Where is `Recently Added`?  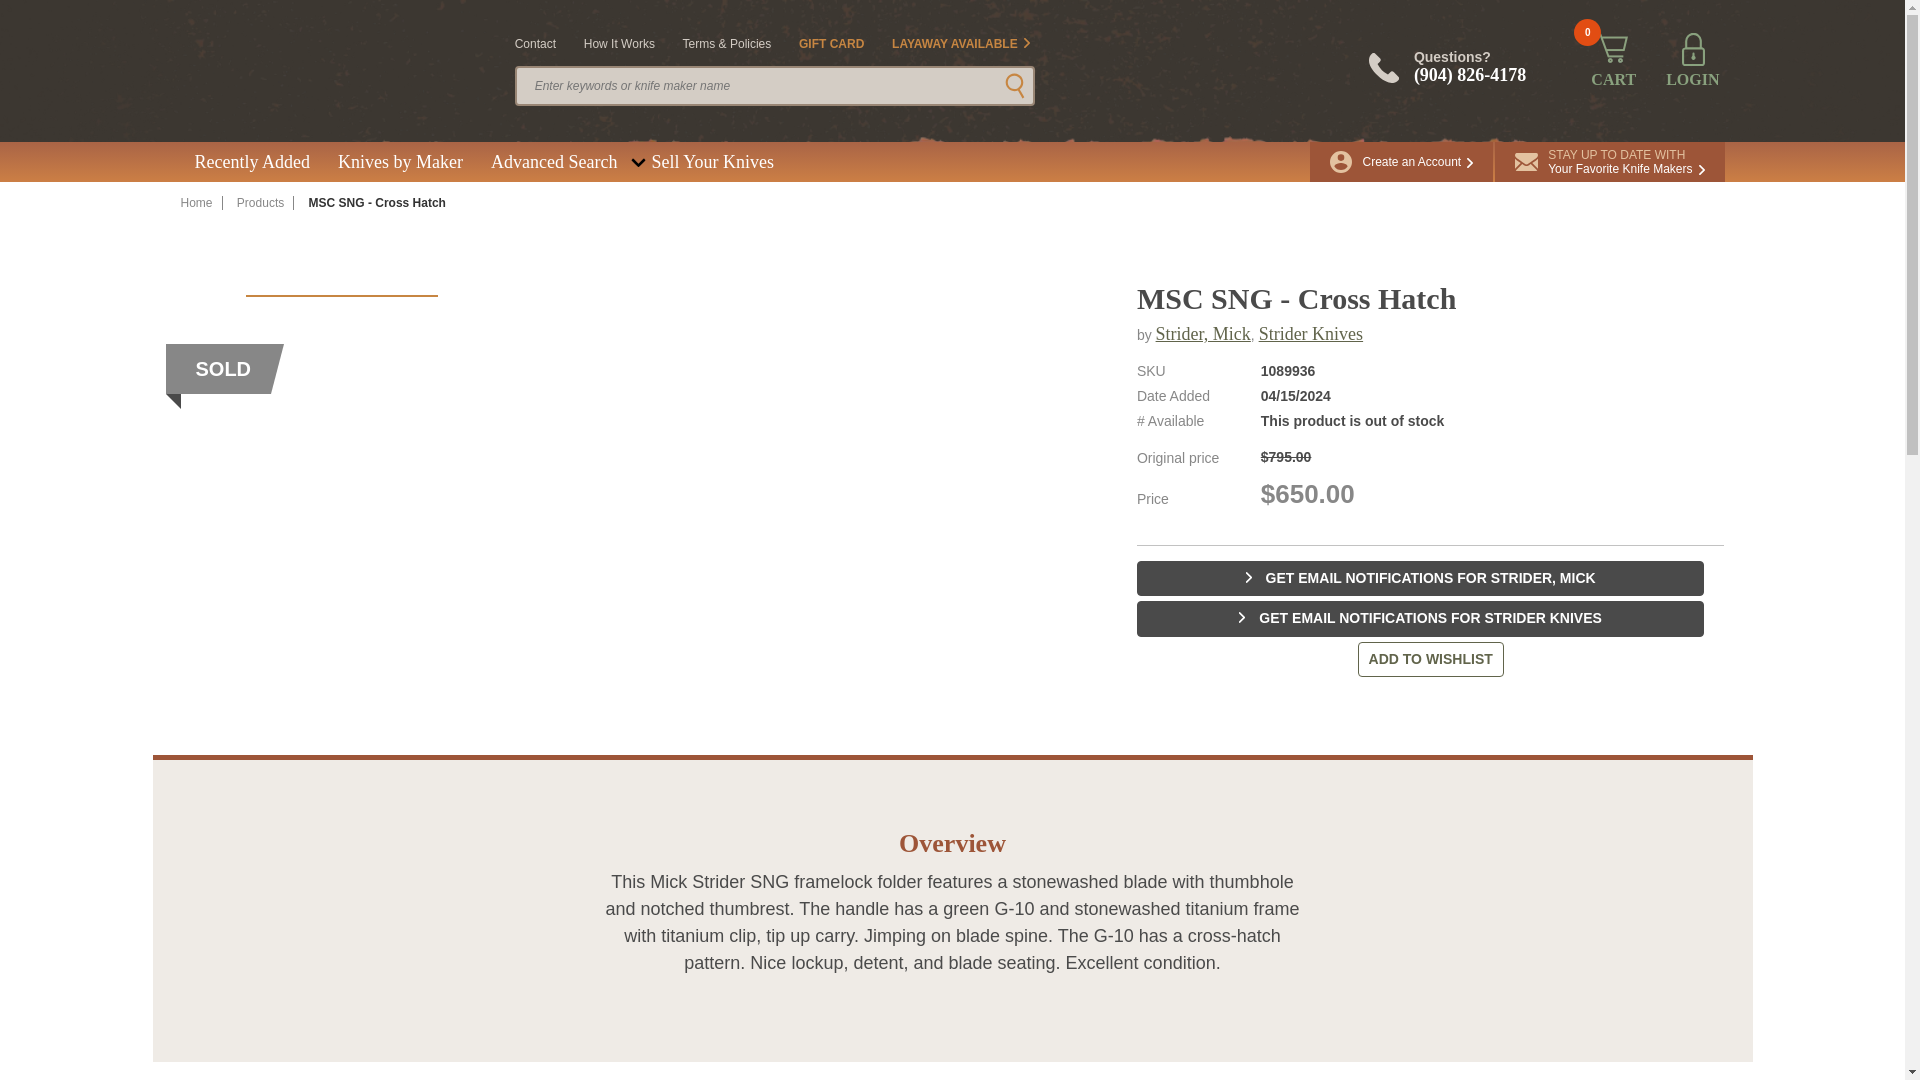 Recently Added is located at coordinates (960, 44).